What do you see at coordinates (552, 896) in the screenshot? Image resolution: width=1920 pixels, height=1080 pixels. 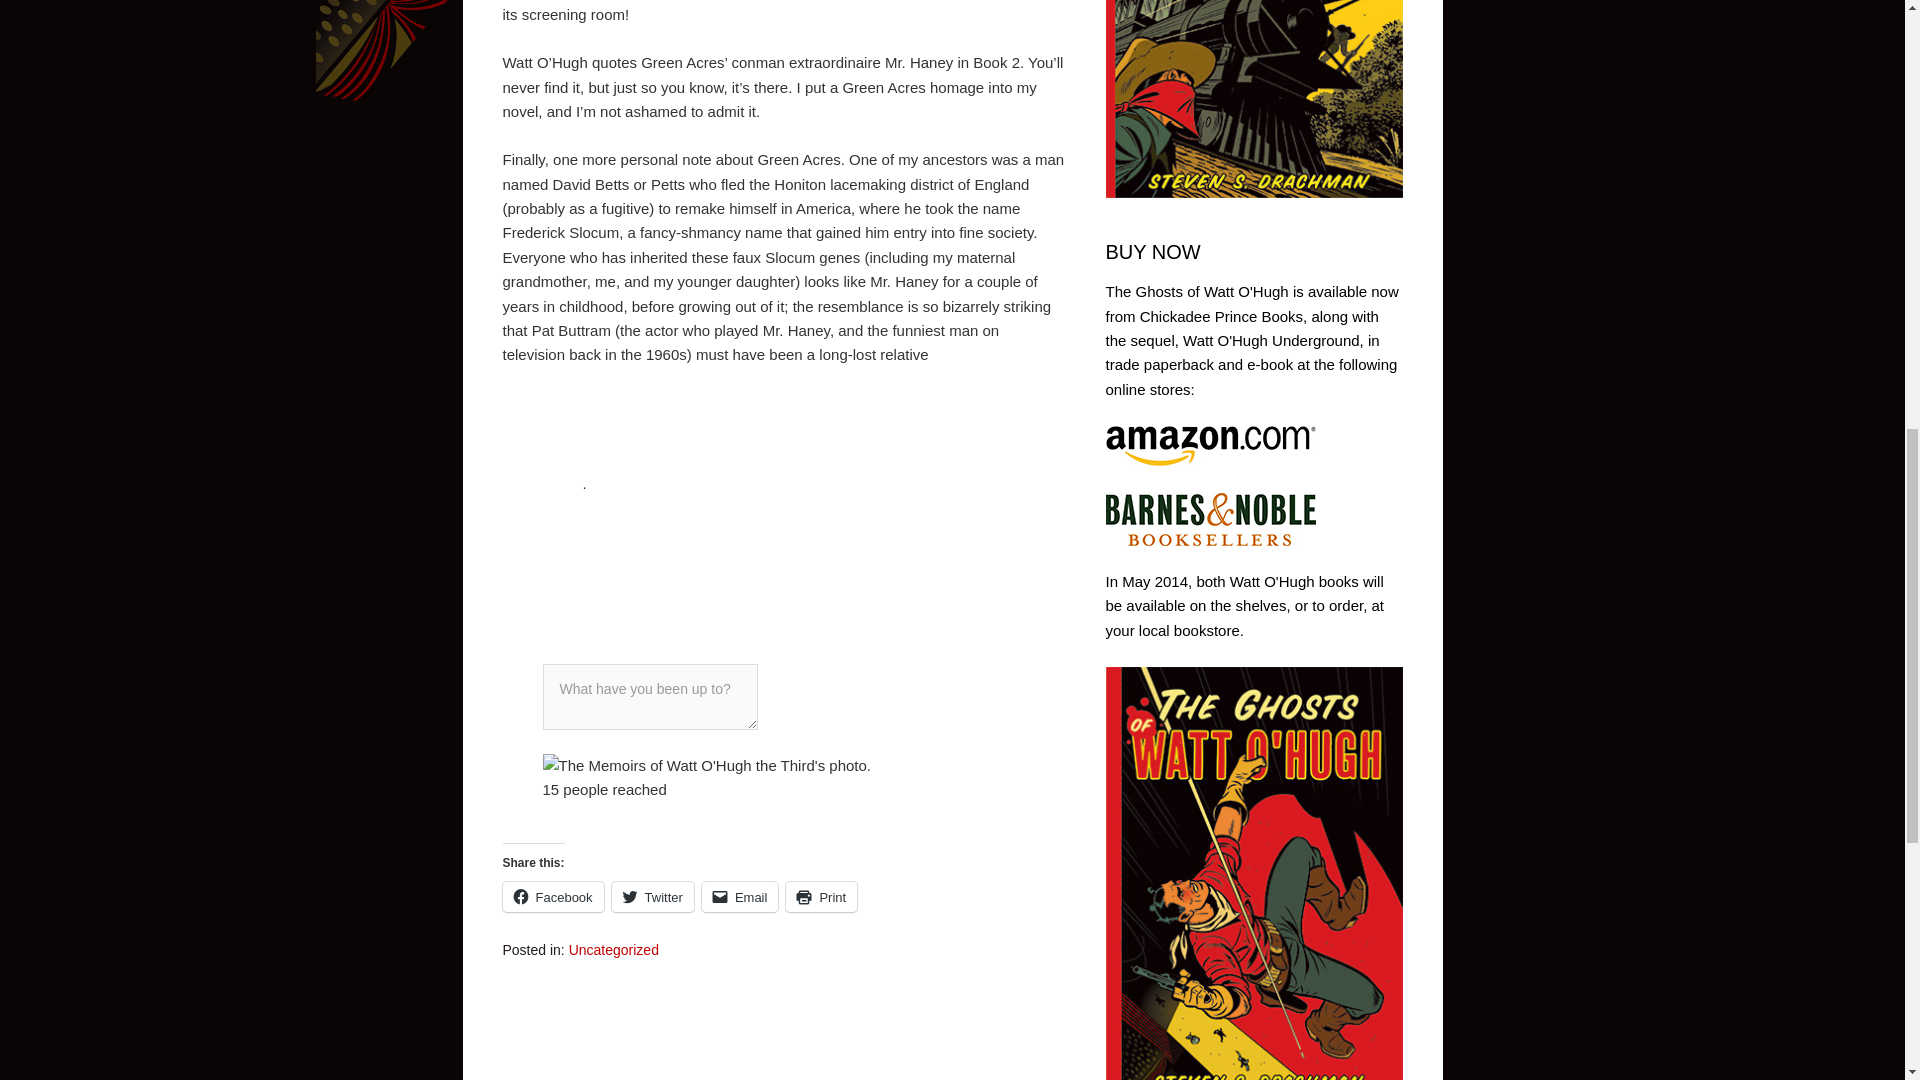 I see `Click to share on Facebook` at bounding box center [552, 896].